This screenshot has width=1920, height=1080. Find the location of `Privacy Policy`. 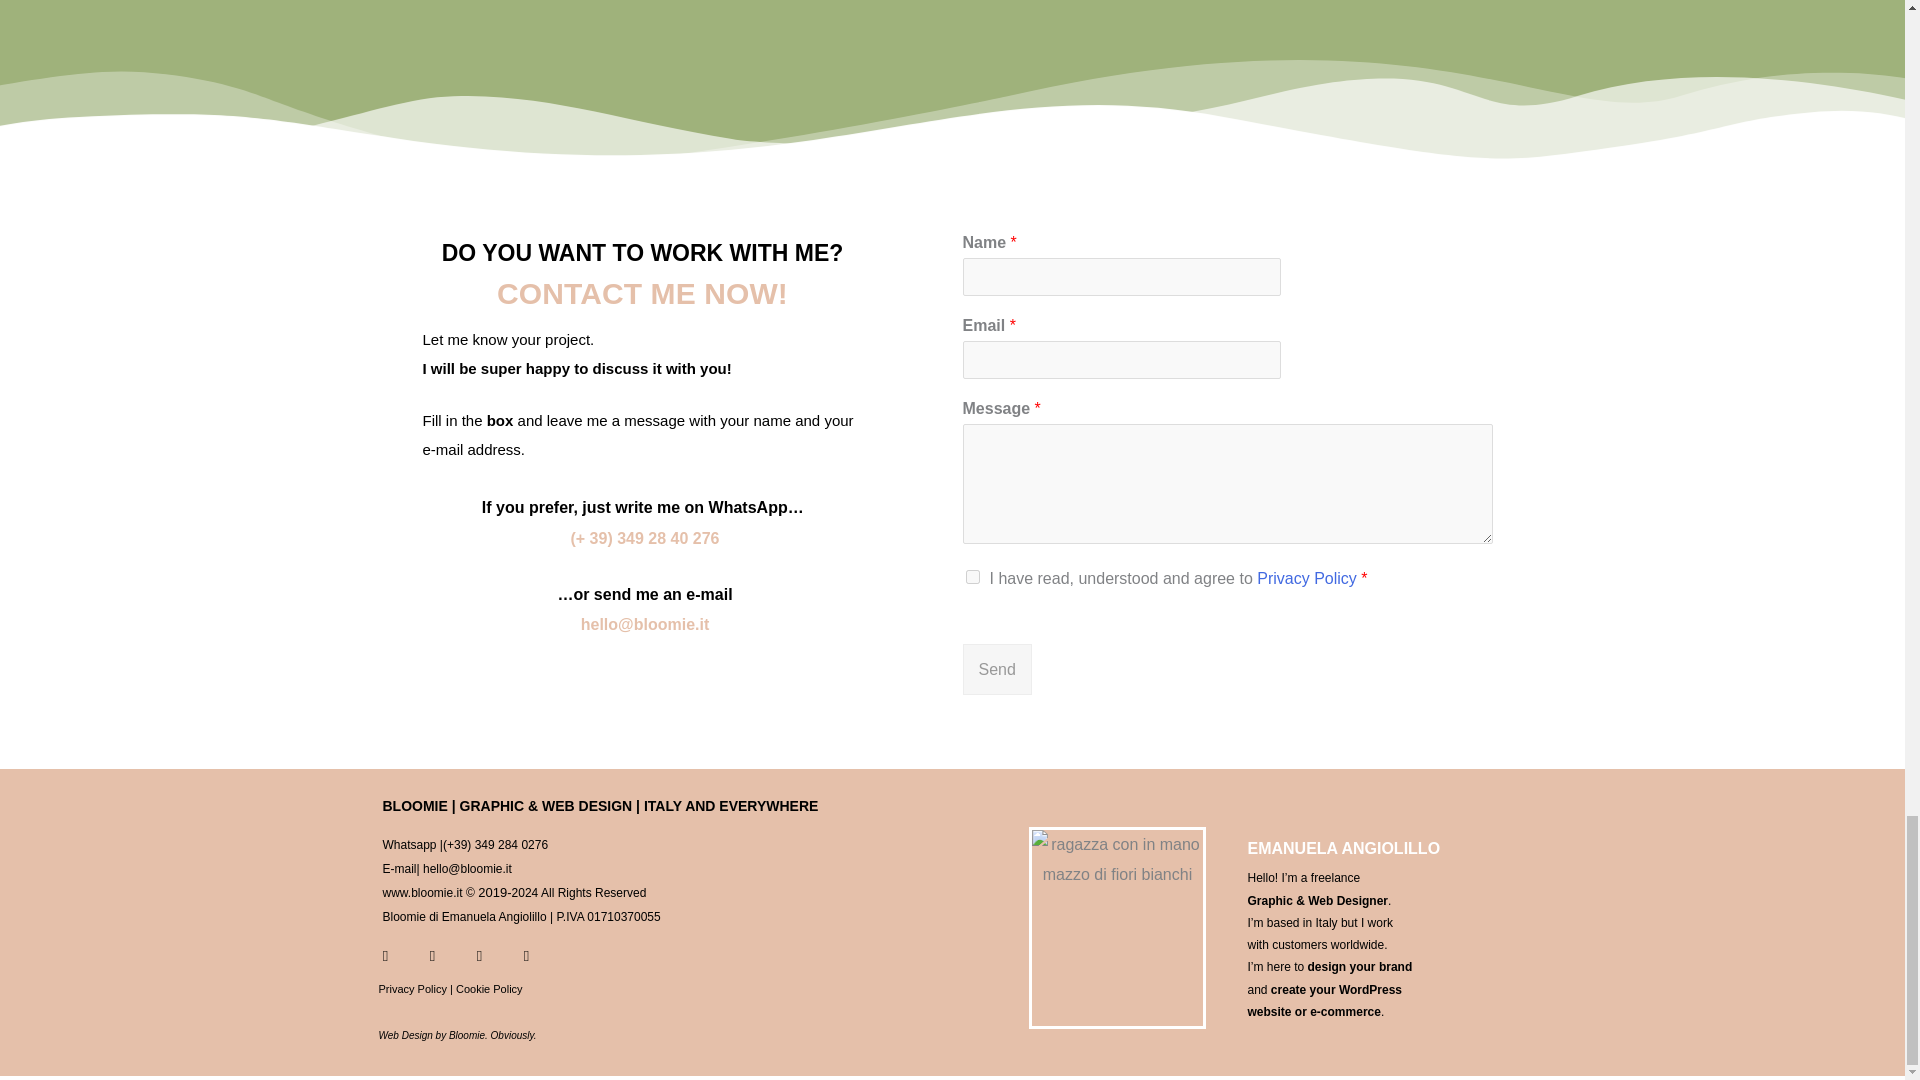

Privacy Policy is located at coordinates (1307, 578).